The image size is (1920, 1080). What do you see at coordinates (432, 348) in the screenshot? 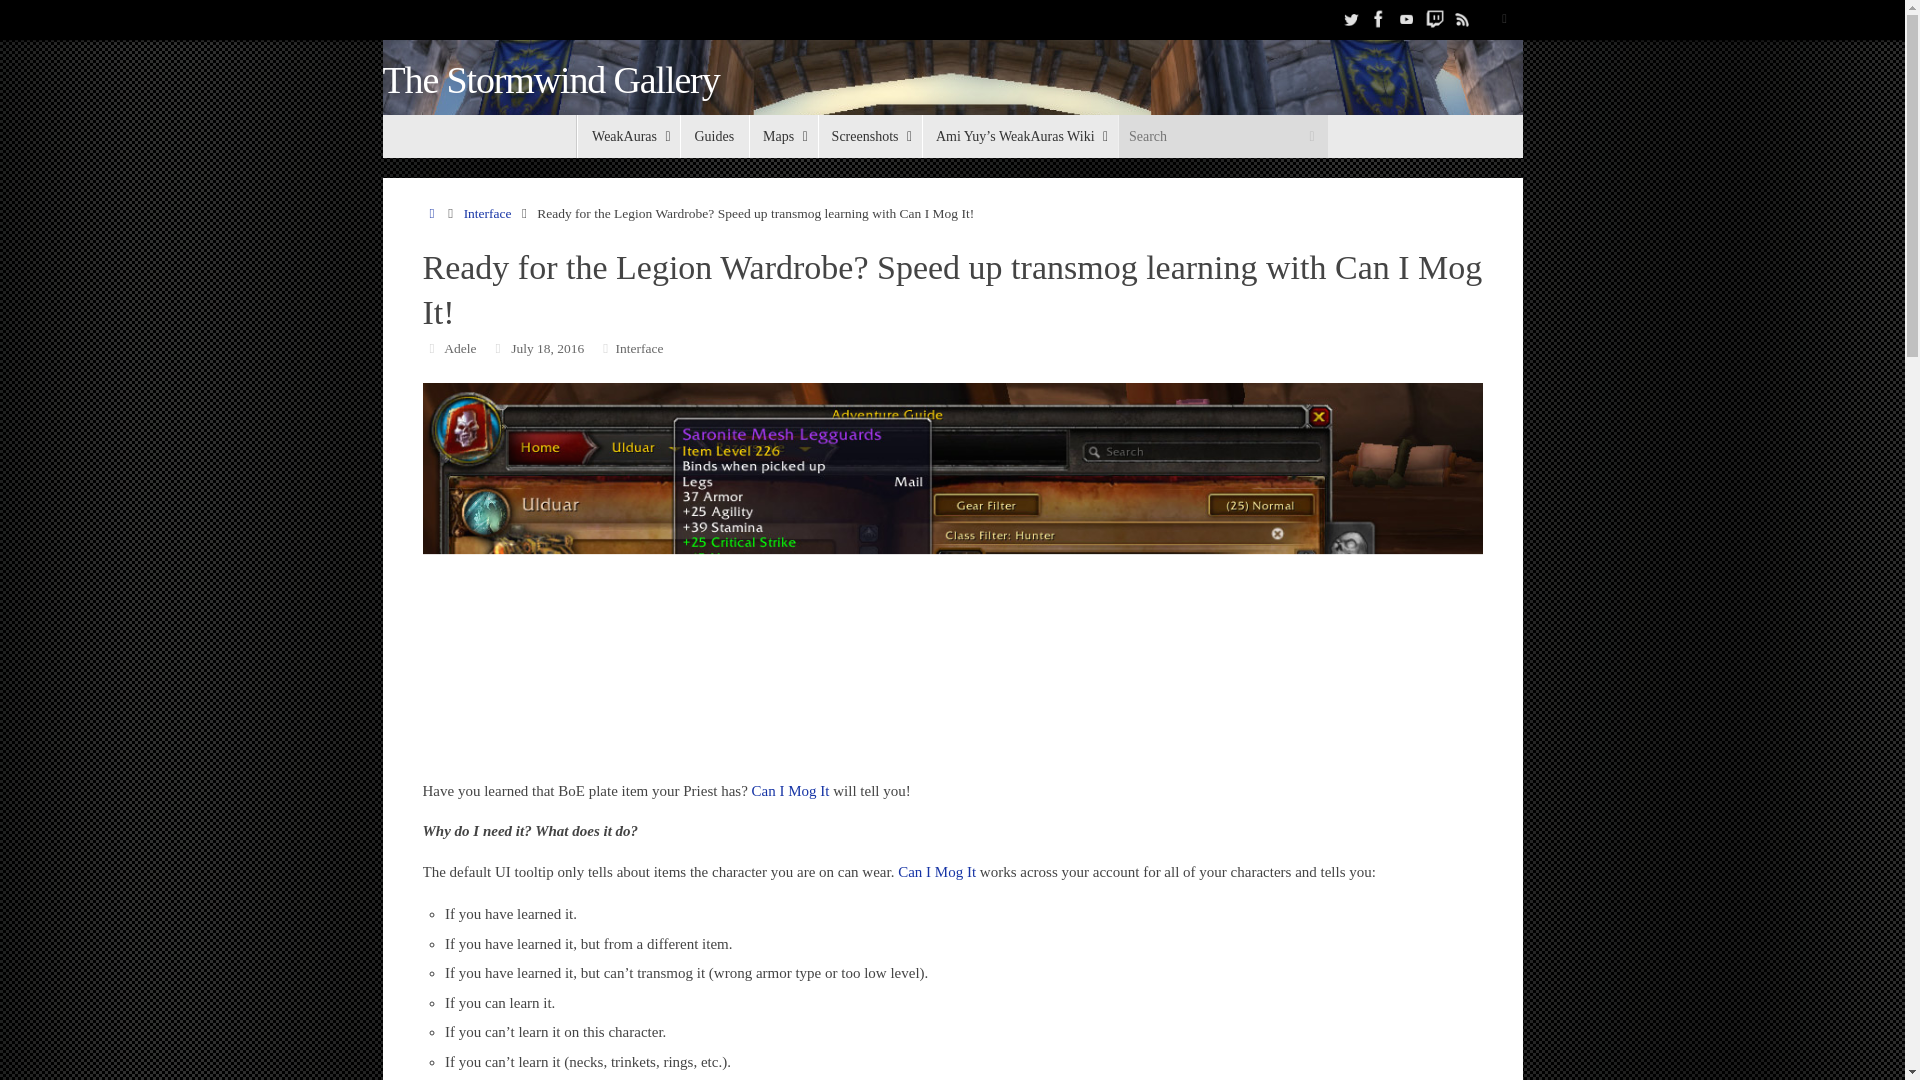
I see `Author ` at bounding box center [432, 348].